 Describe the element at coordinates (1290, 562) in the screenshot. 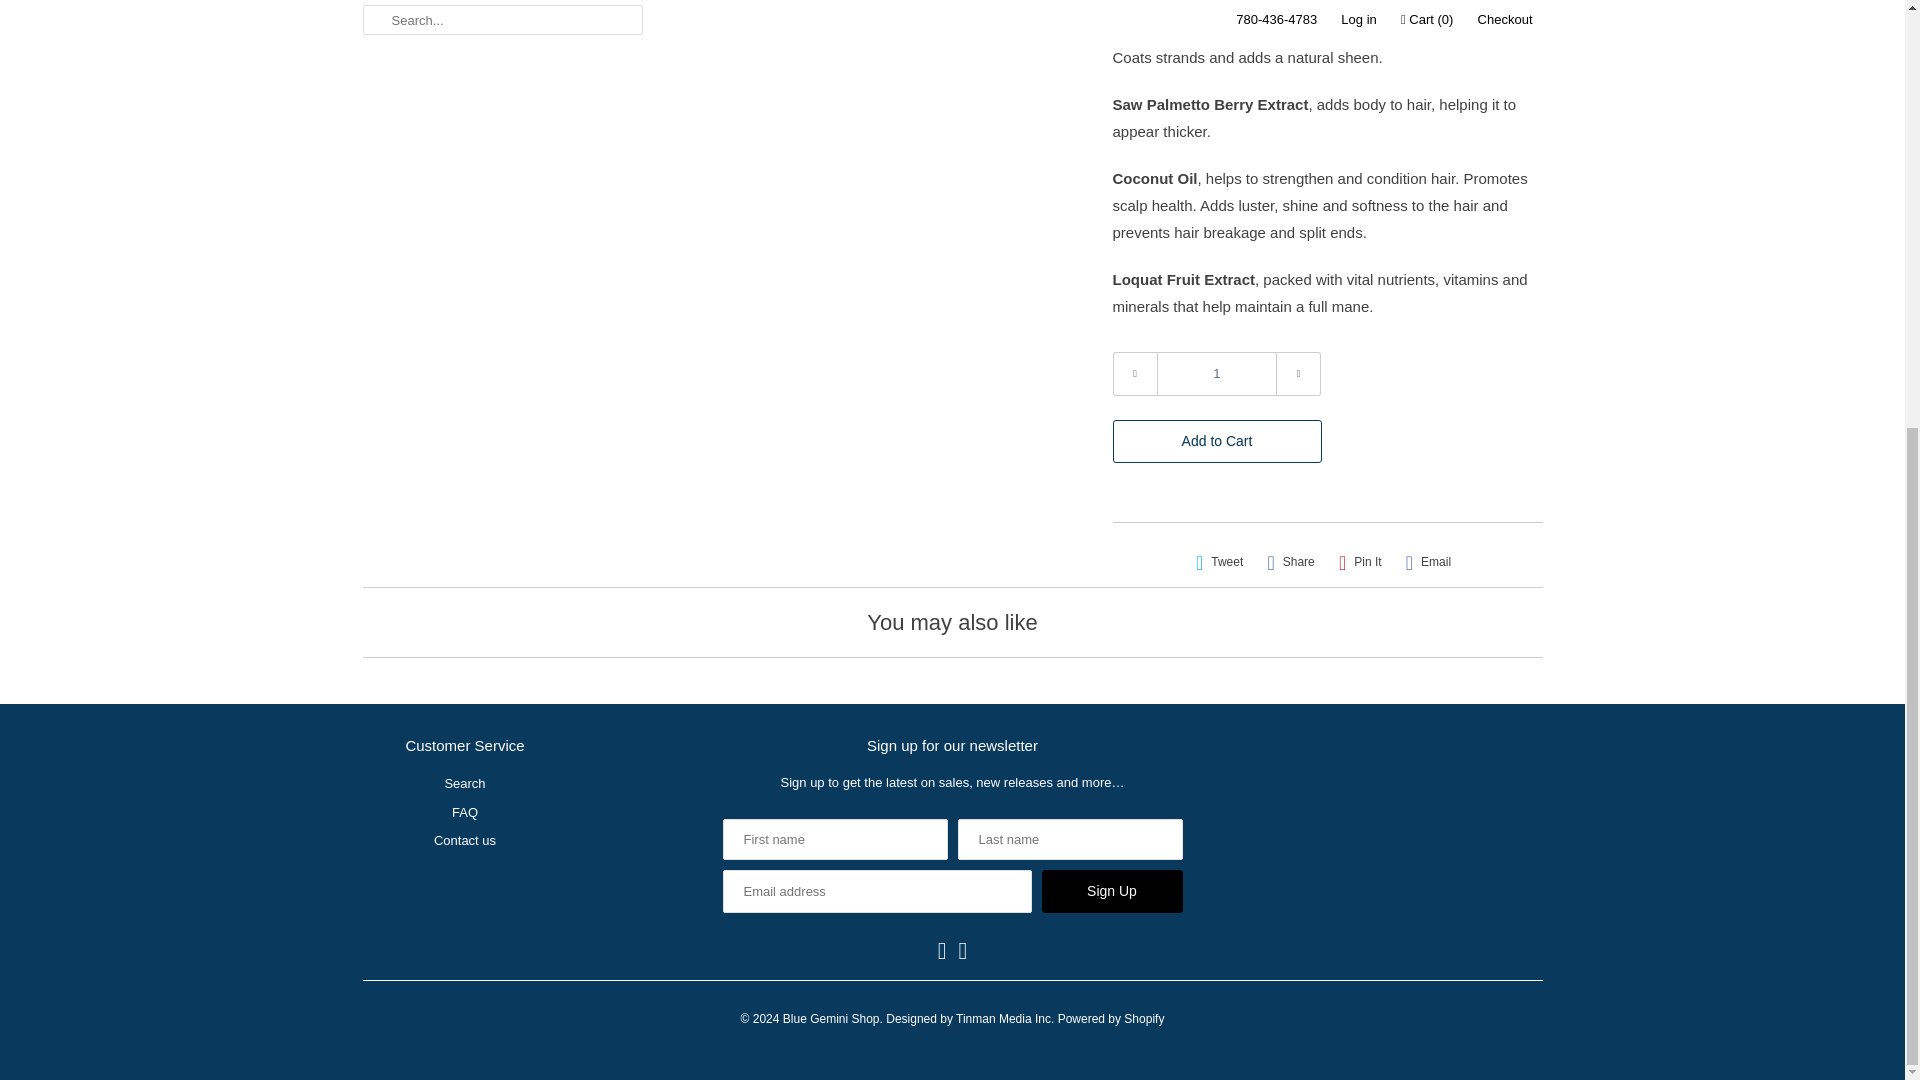

I see `Share this on Facebook` at that location.